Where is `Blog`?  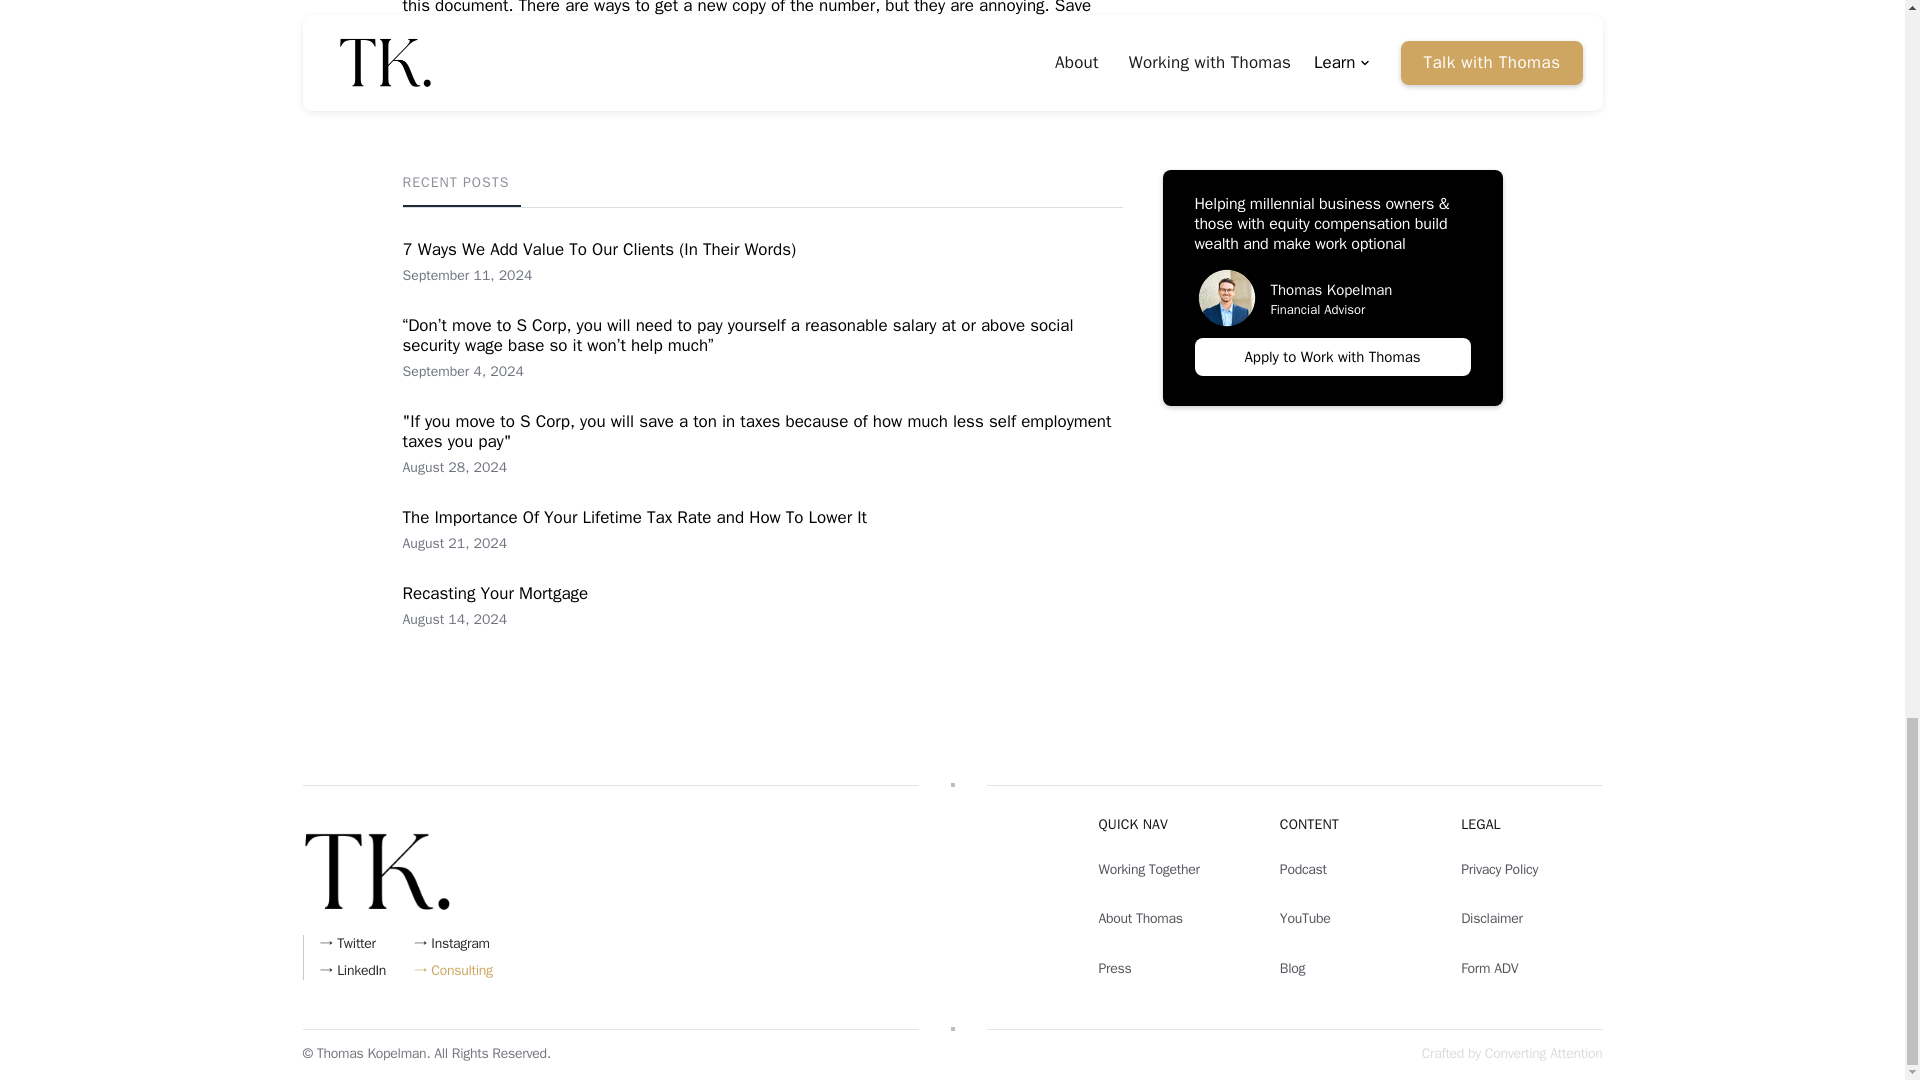 Blog is located at coordinates (1350, 968).